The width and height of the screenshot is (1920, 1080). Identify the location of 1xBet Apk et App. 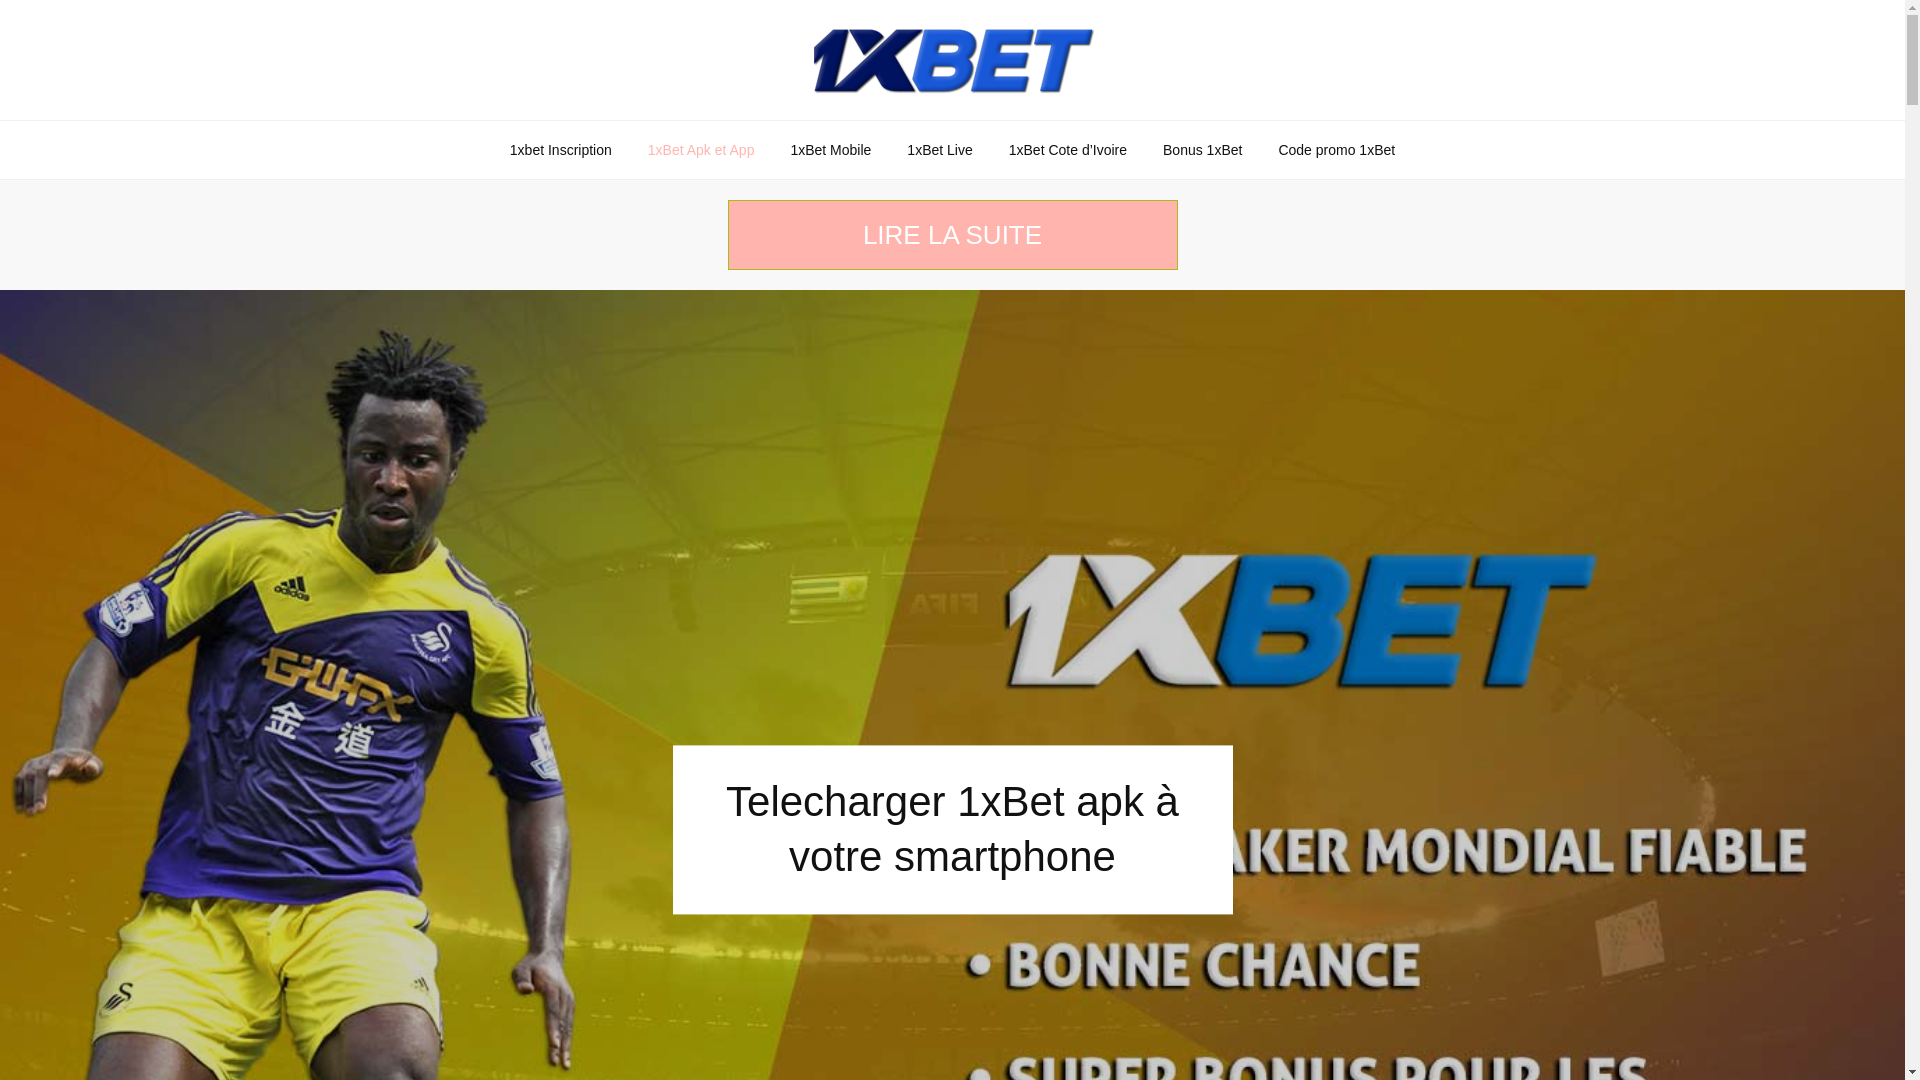
(702, 150).